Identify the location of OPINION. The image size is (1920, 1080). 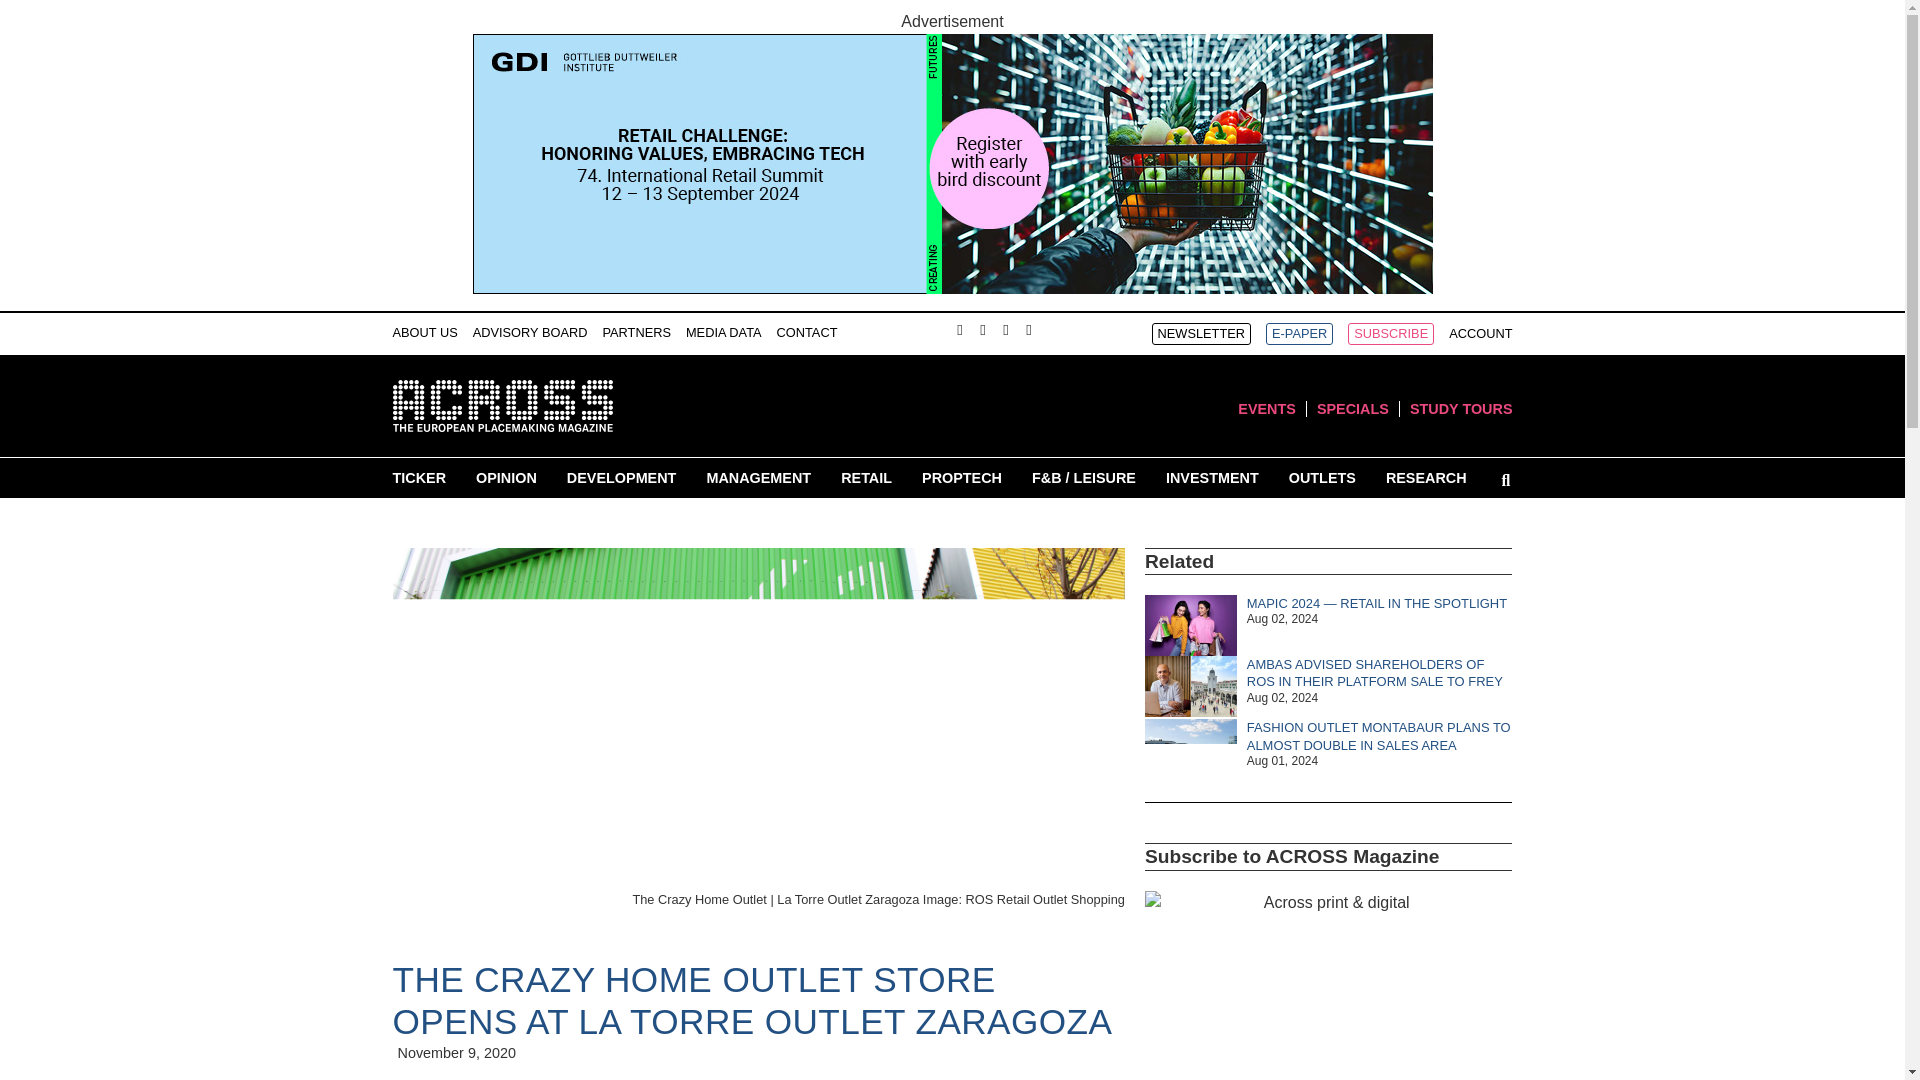
(506, 478).